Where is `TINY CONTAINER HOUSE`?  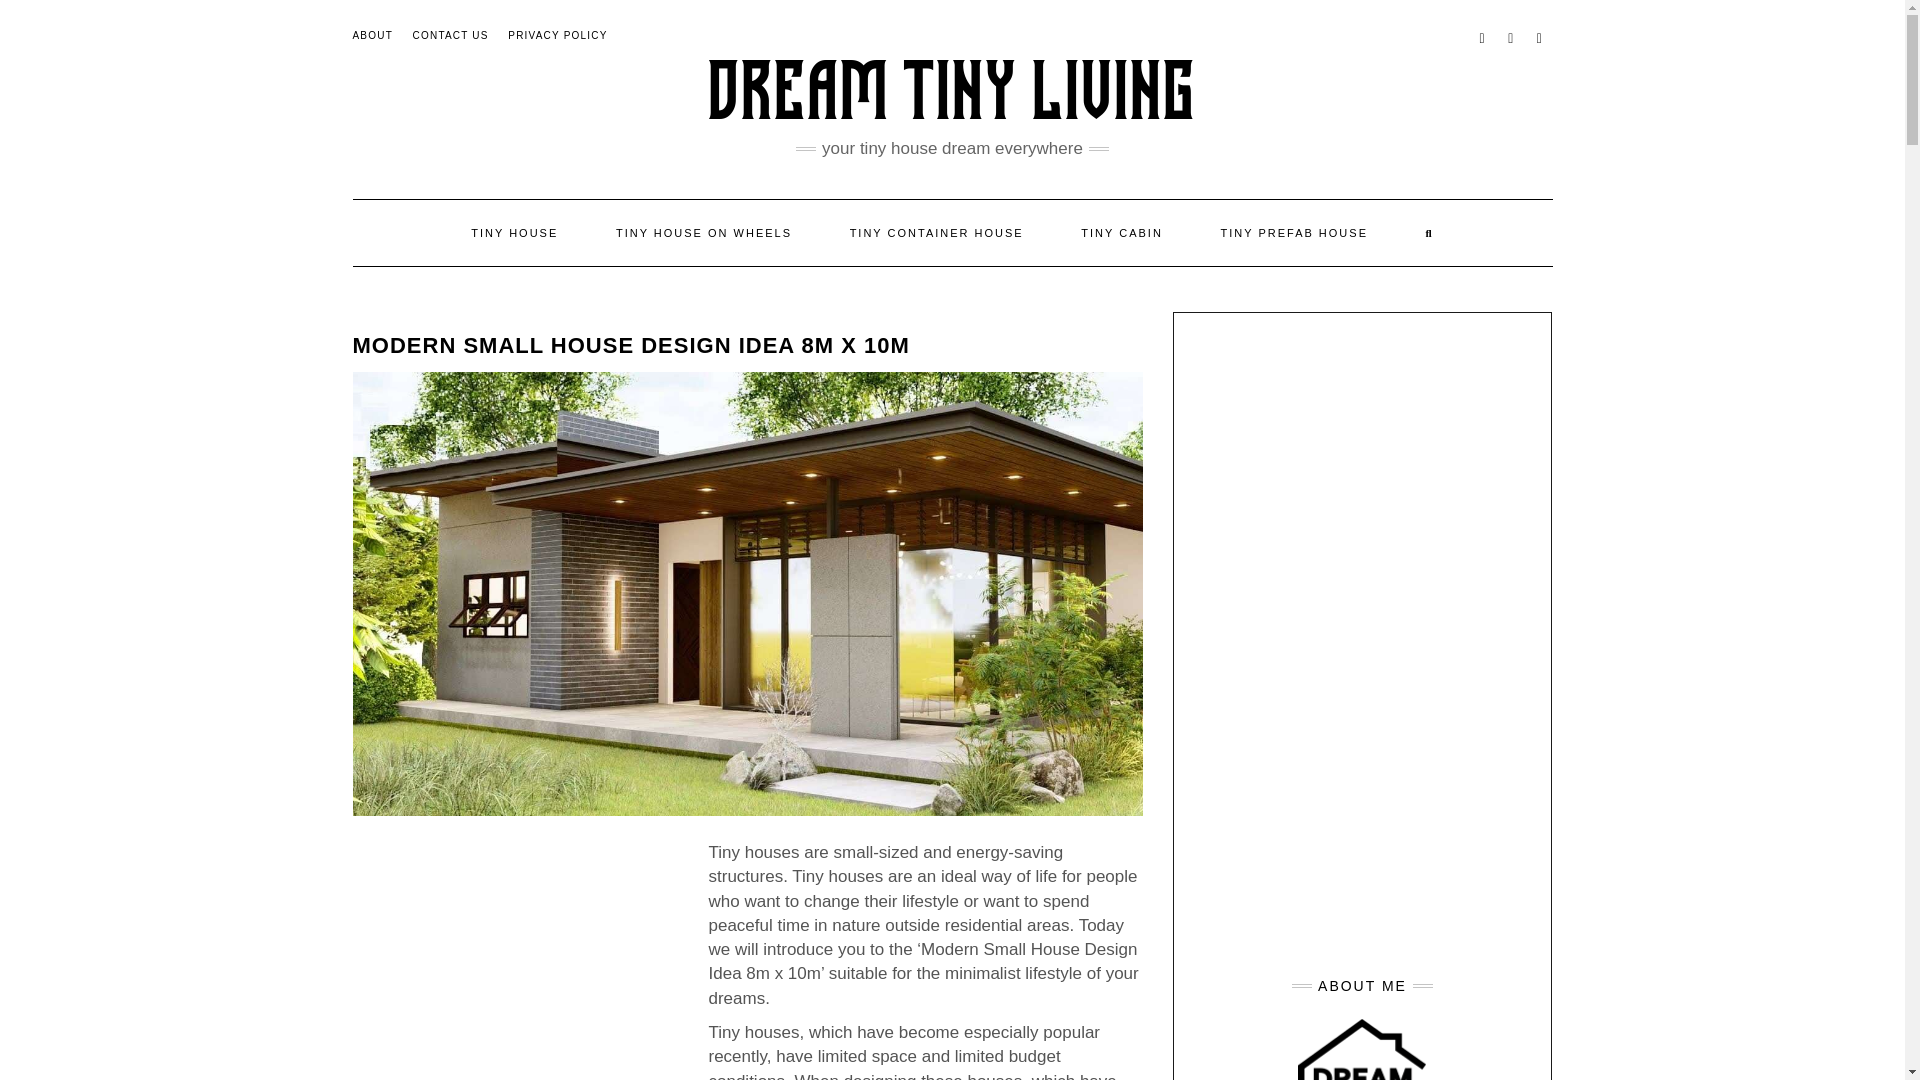 TINY CONTAINER HOUSE is located at coordinates (936, 232).